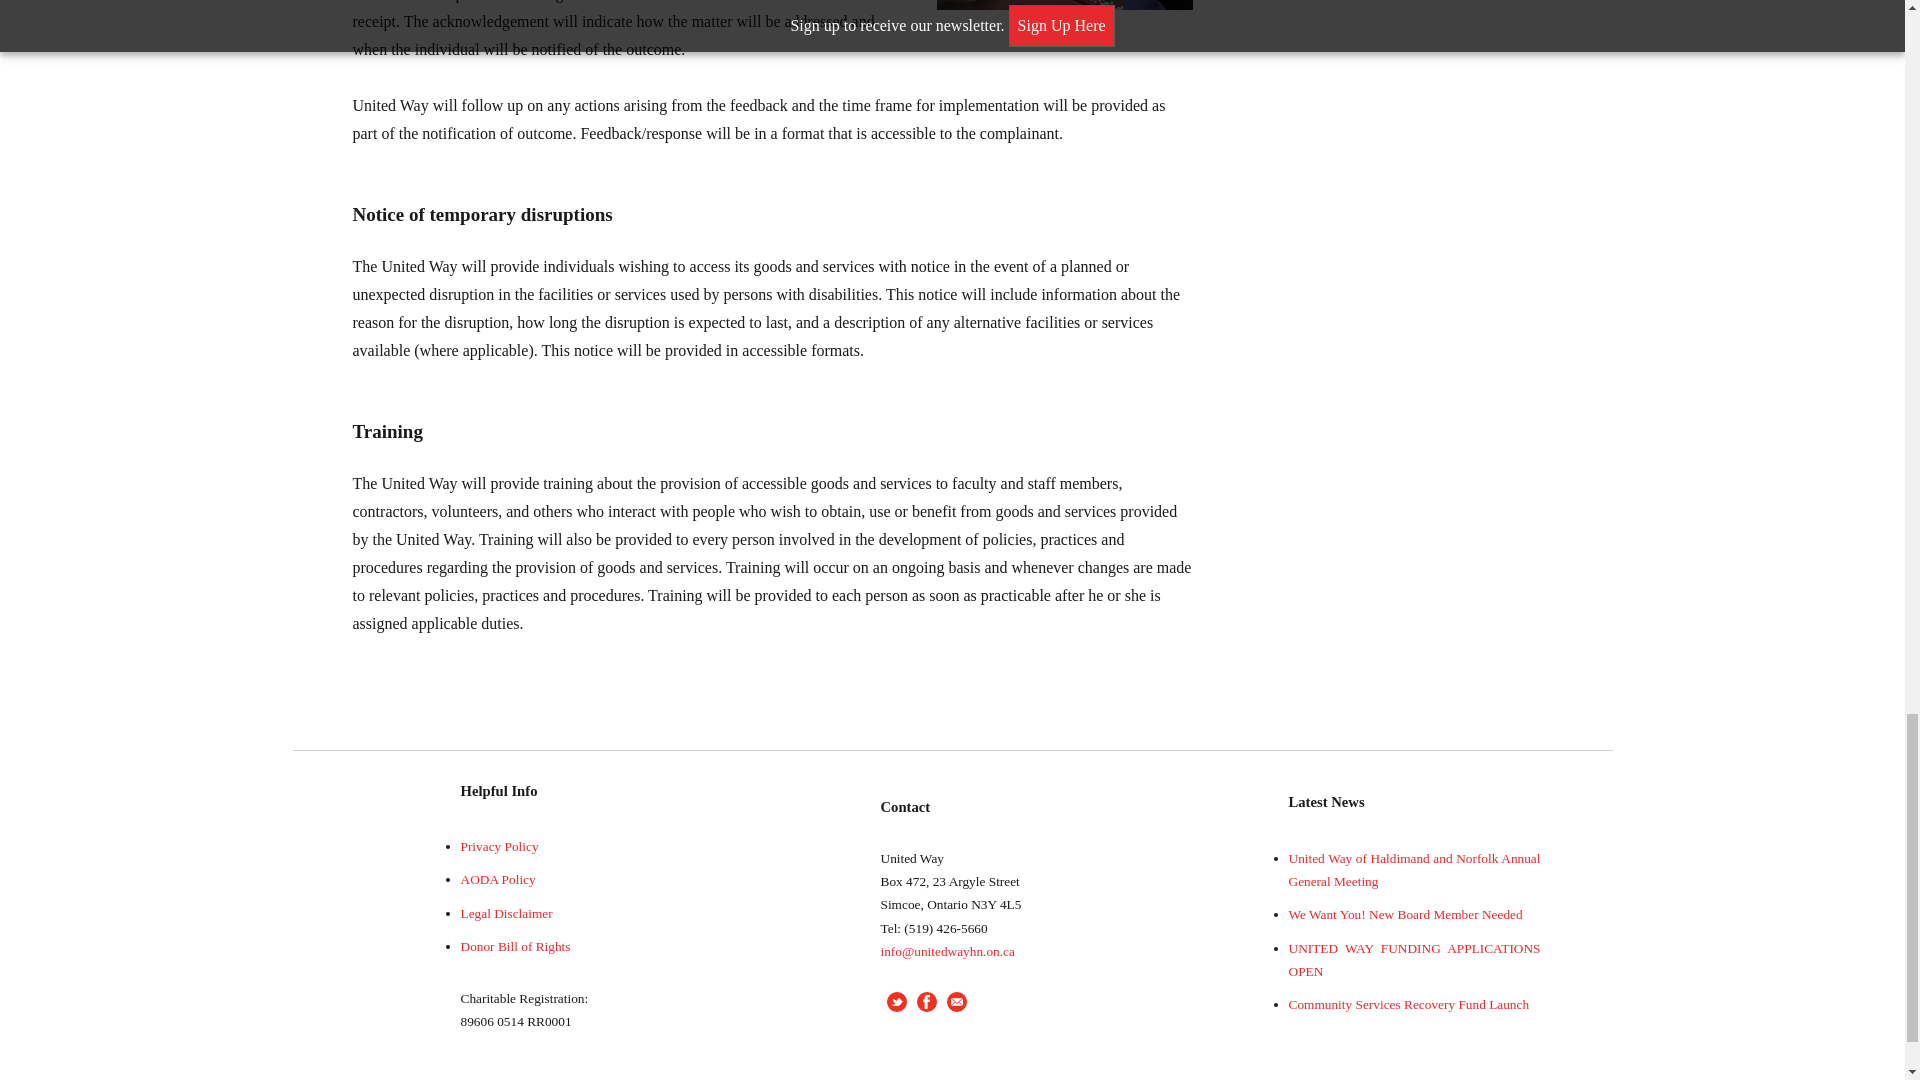 This screenshot has height=1080, width=1920. Describe the element at coordinates (515, 946) in the screenshot. I see `Donor Bill of Rights` at that location.